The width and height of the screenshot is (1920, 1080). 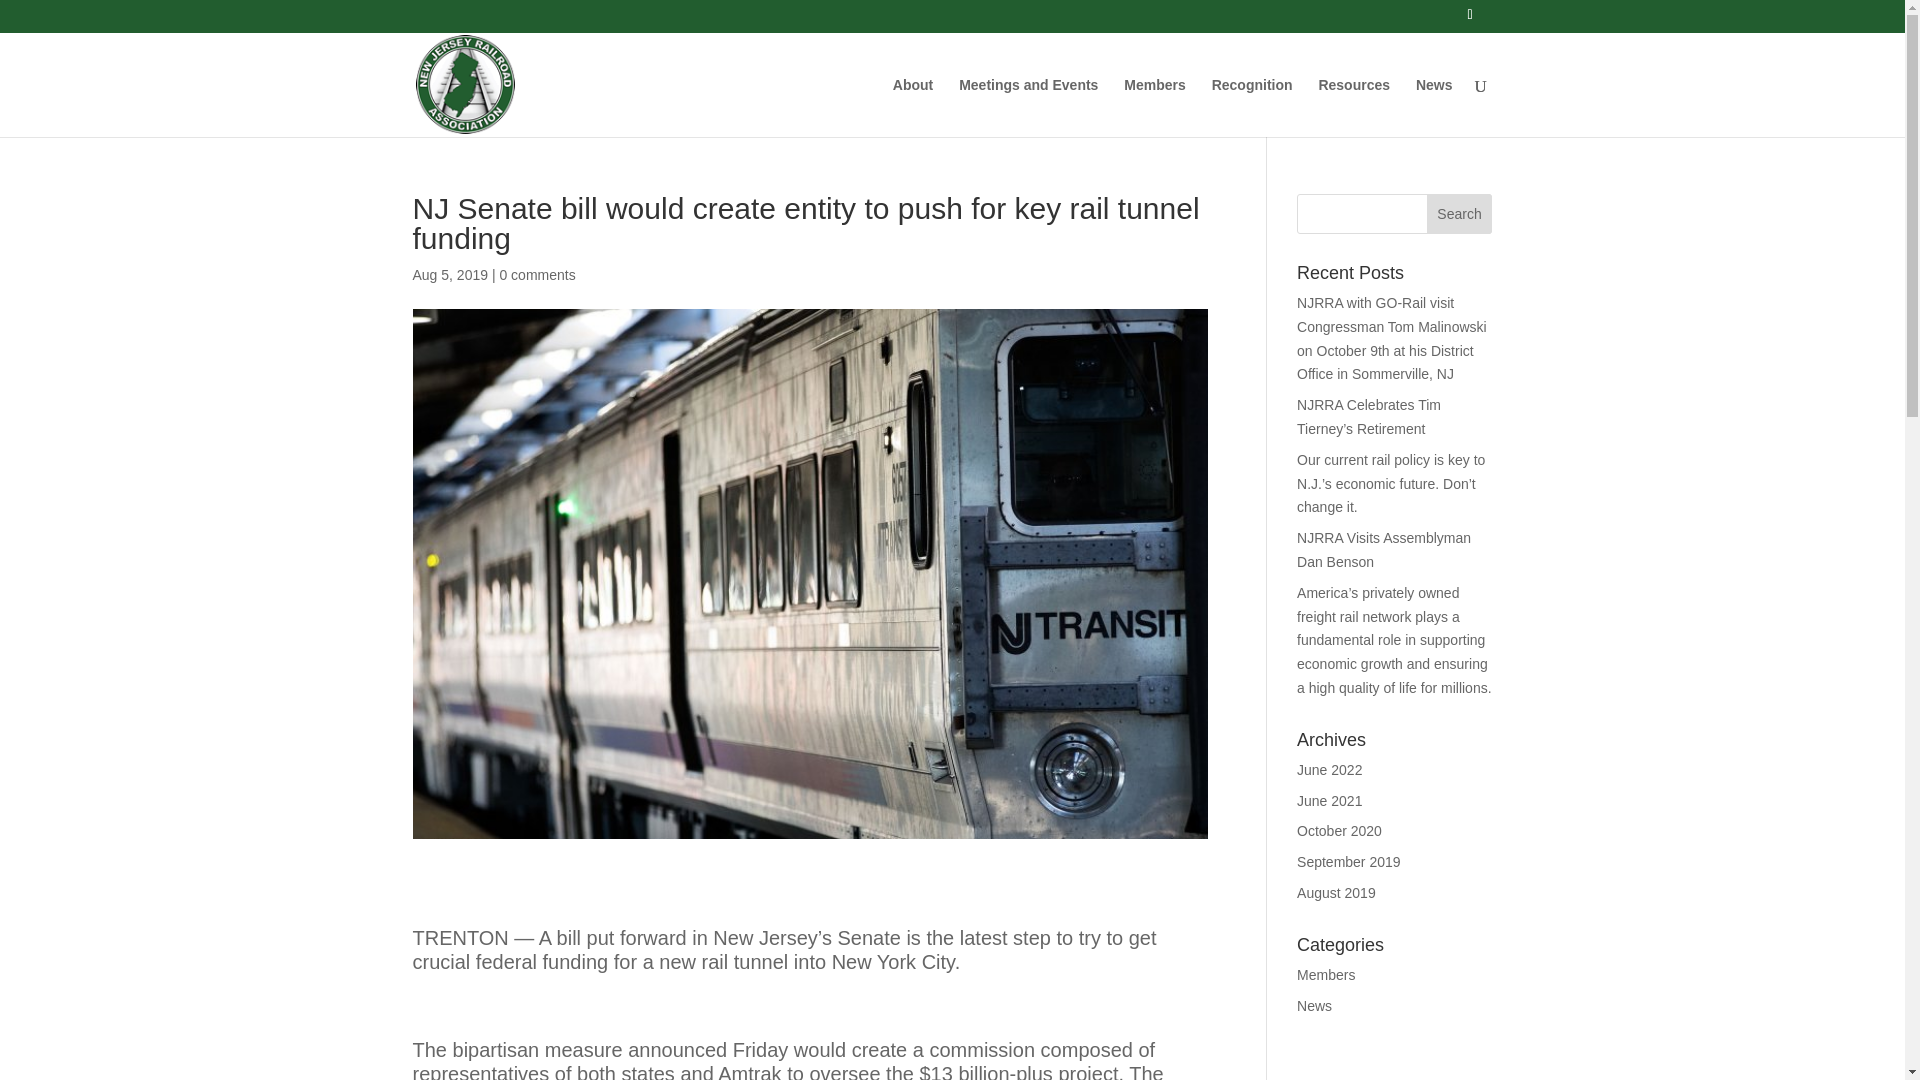 I want to click on Recognition, so click(x=1252, y=107).